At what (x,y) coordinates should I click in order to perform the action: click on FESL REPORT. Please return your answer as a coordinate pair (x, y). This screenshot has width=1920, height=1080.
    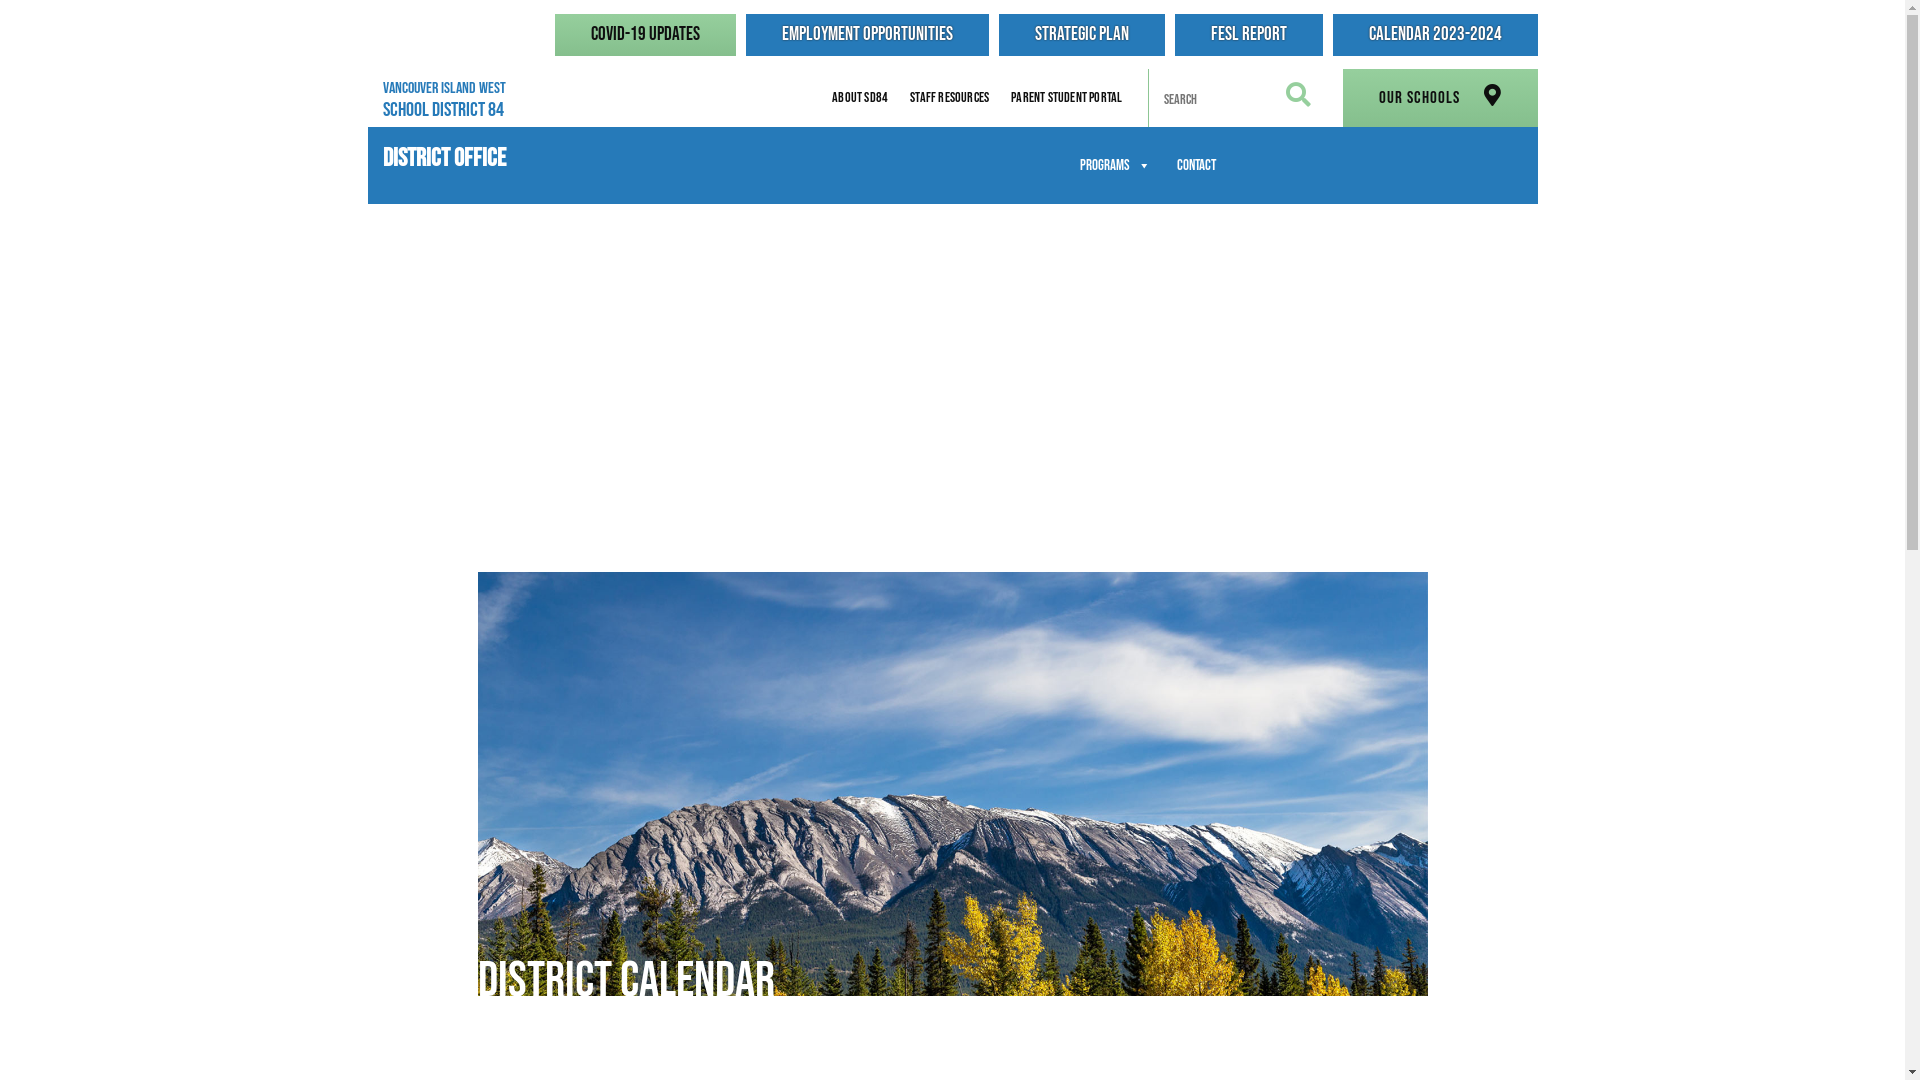
    Looking at the image, I should click on (1248, 35).